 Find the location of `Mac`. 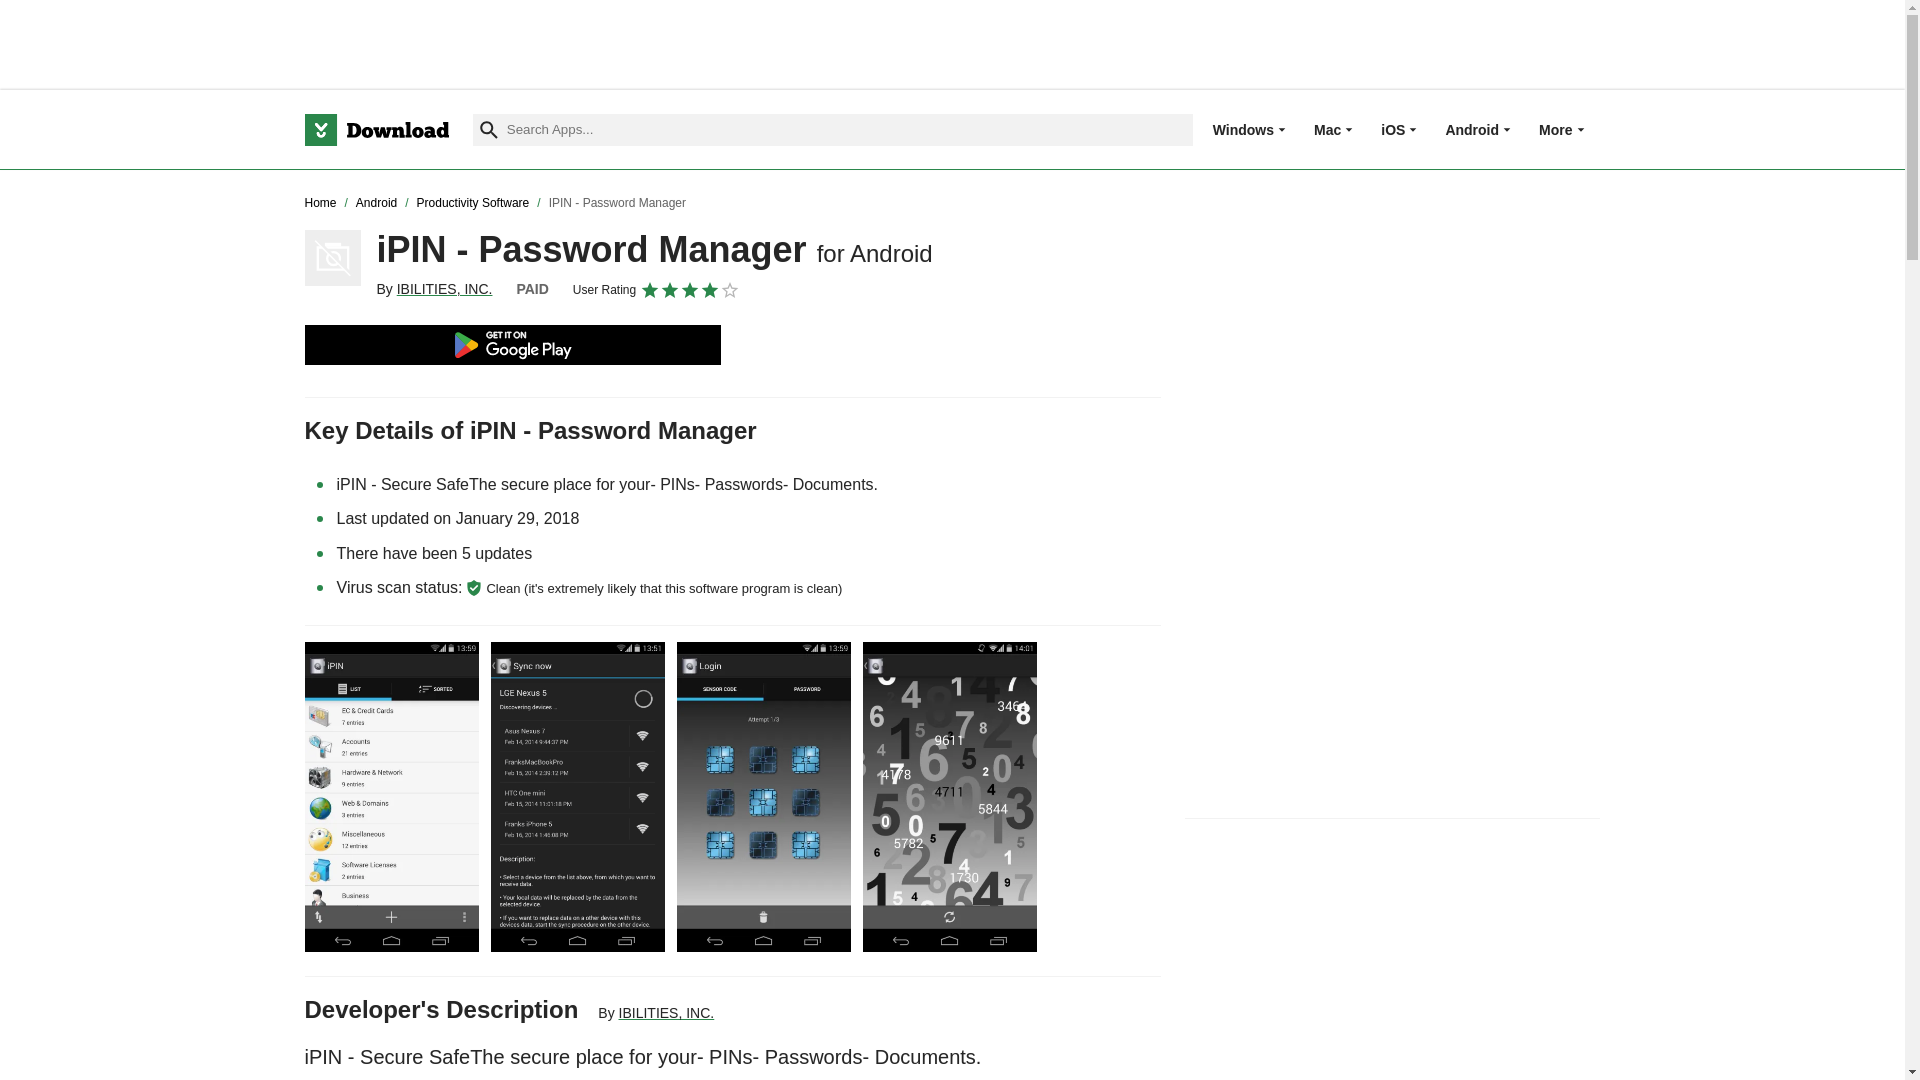

Mac is located at coordinates (1326, 129).